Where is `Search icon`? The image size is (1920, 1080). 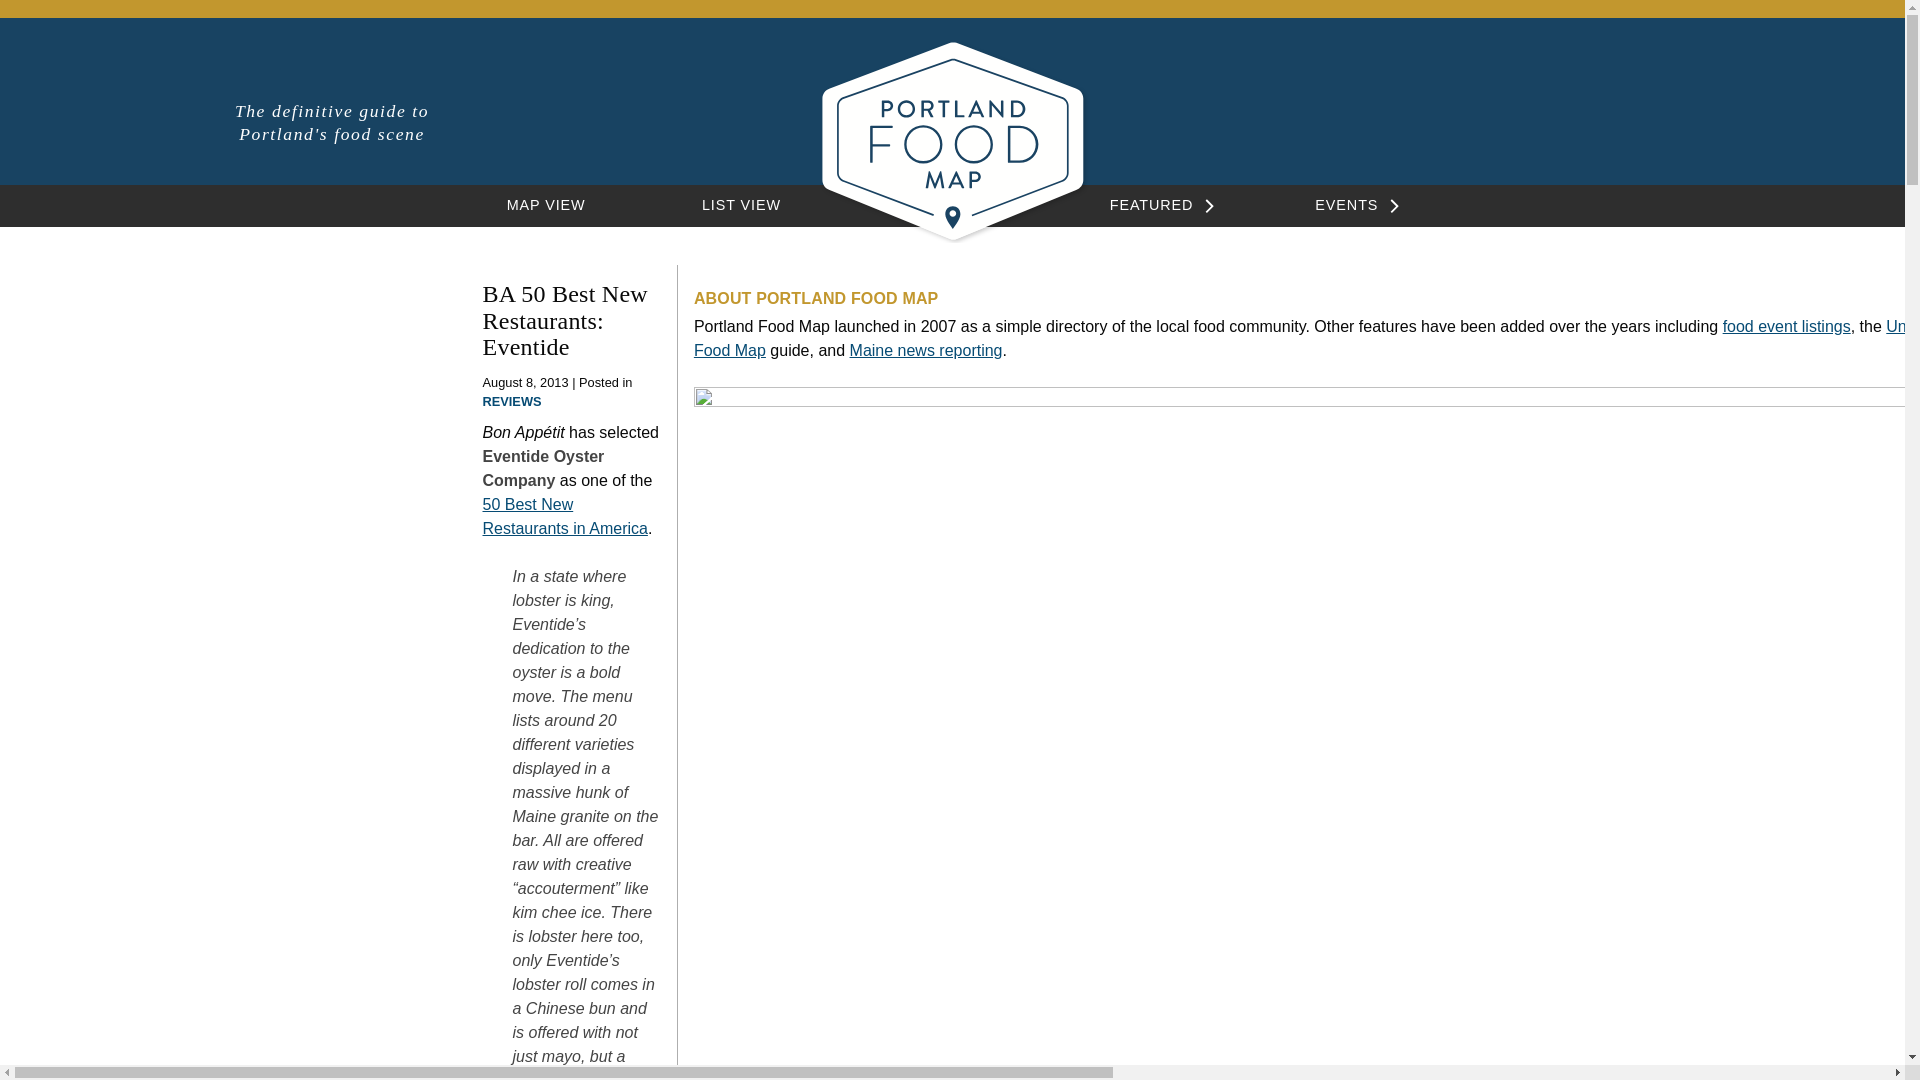
Search icon is located at coordinates (1542, 117).